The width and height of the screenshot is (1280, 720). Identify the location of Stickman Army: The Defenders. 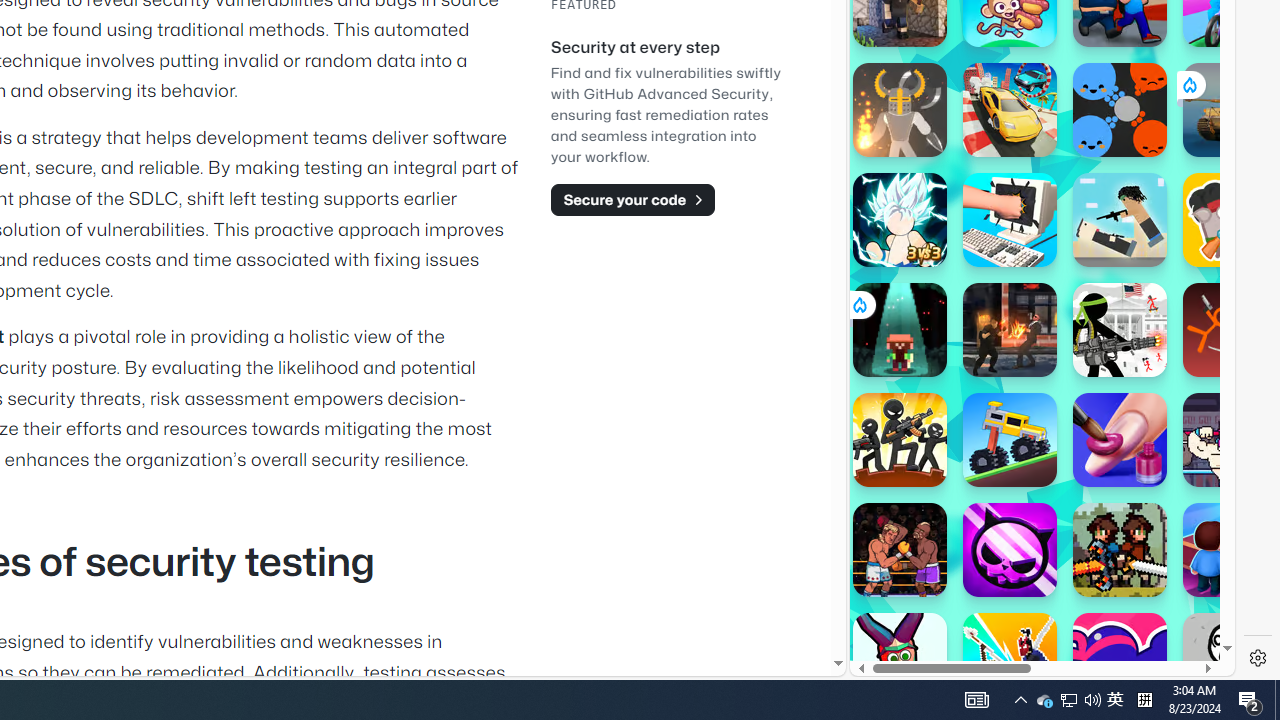
(1120, 330).